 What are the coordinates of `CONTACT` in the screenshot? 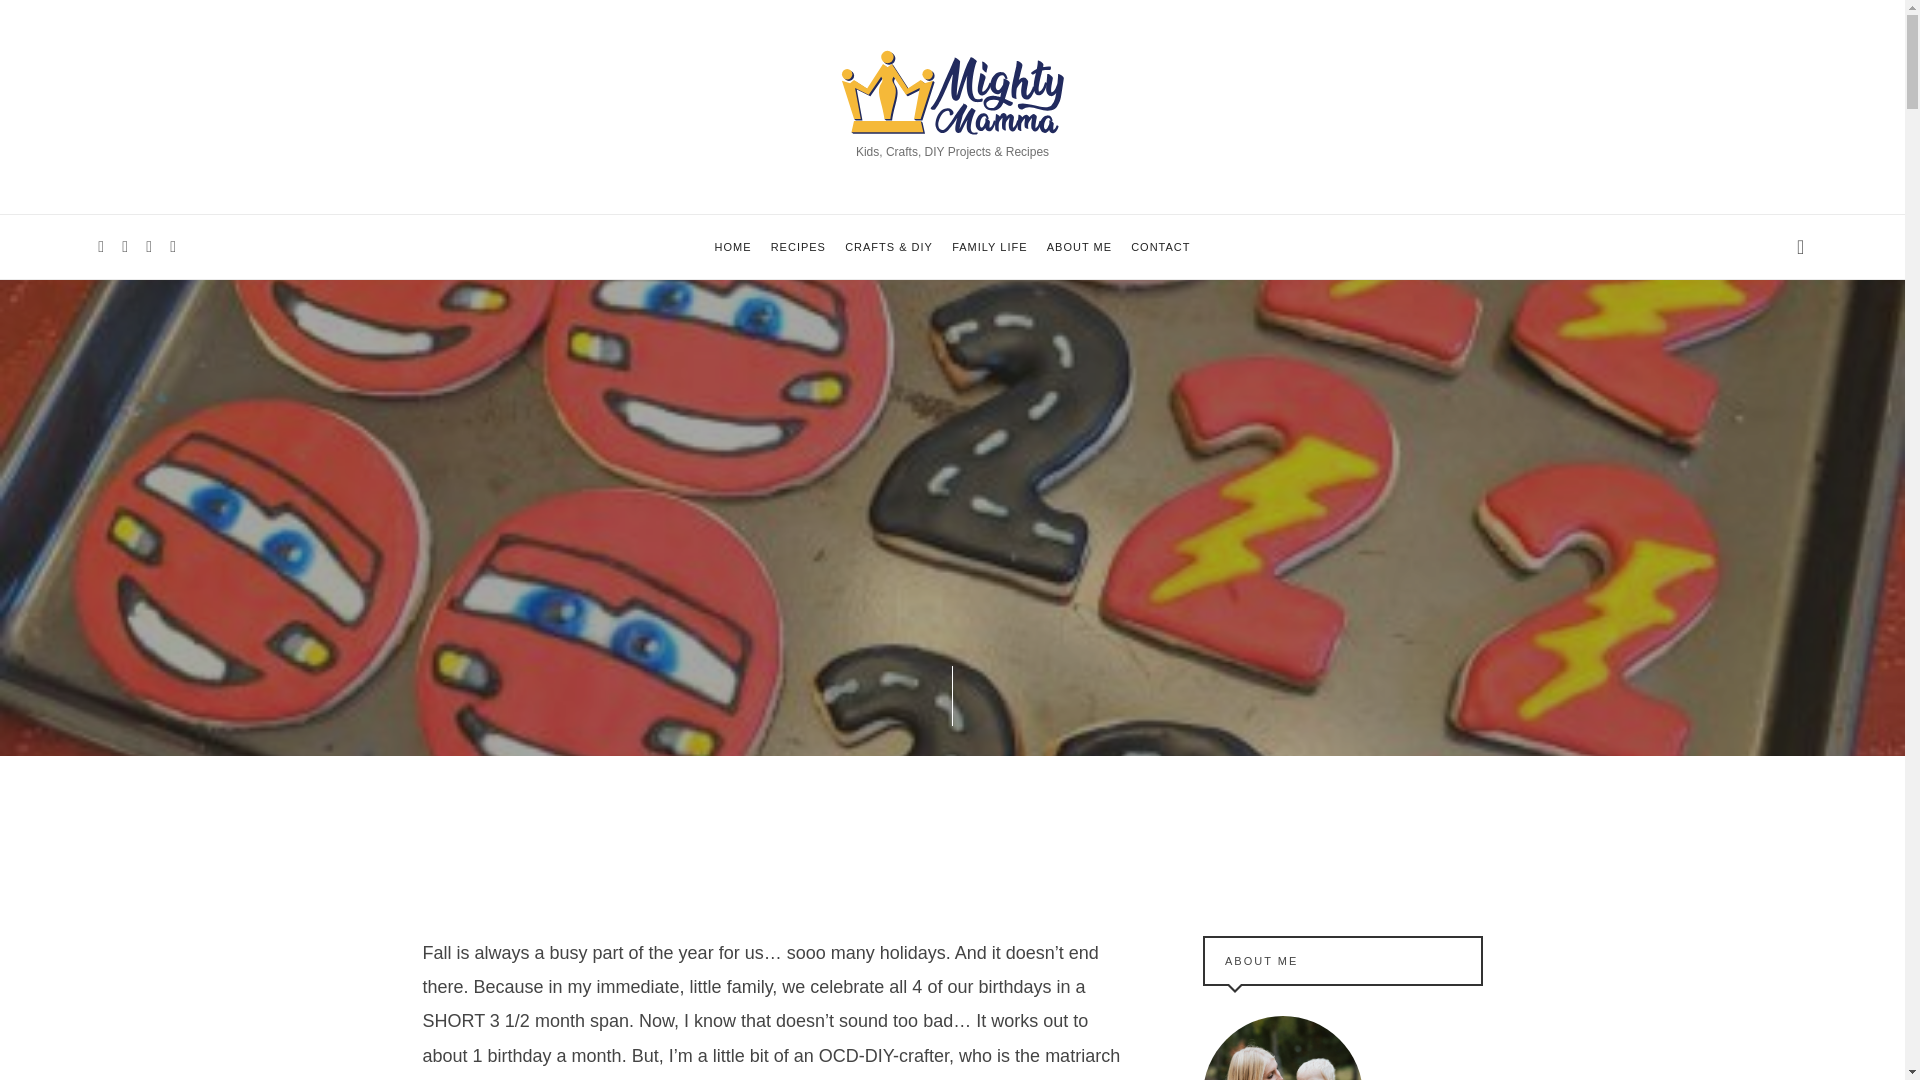 It's located at (1160, 246).